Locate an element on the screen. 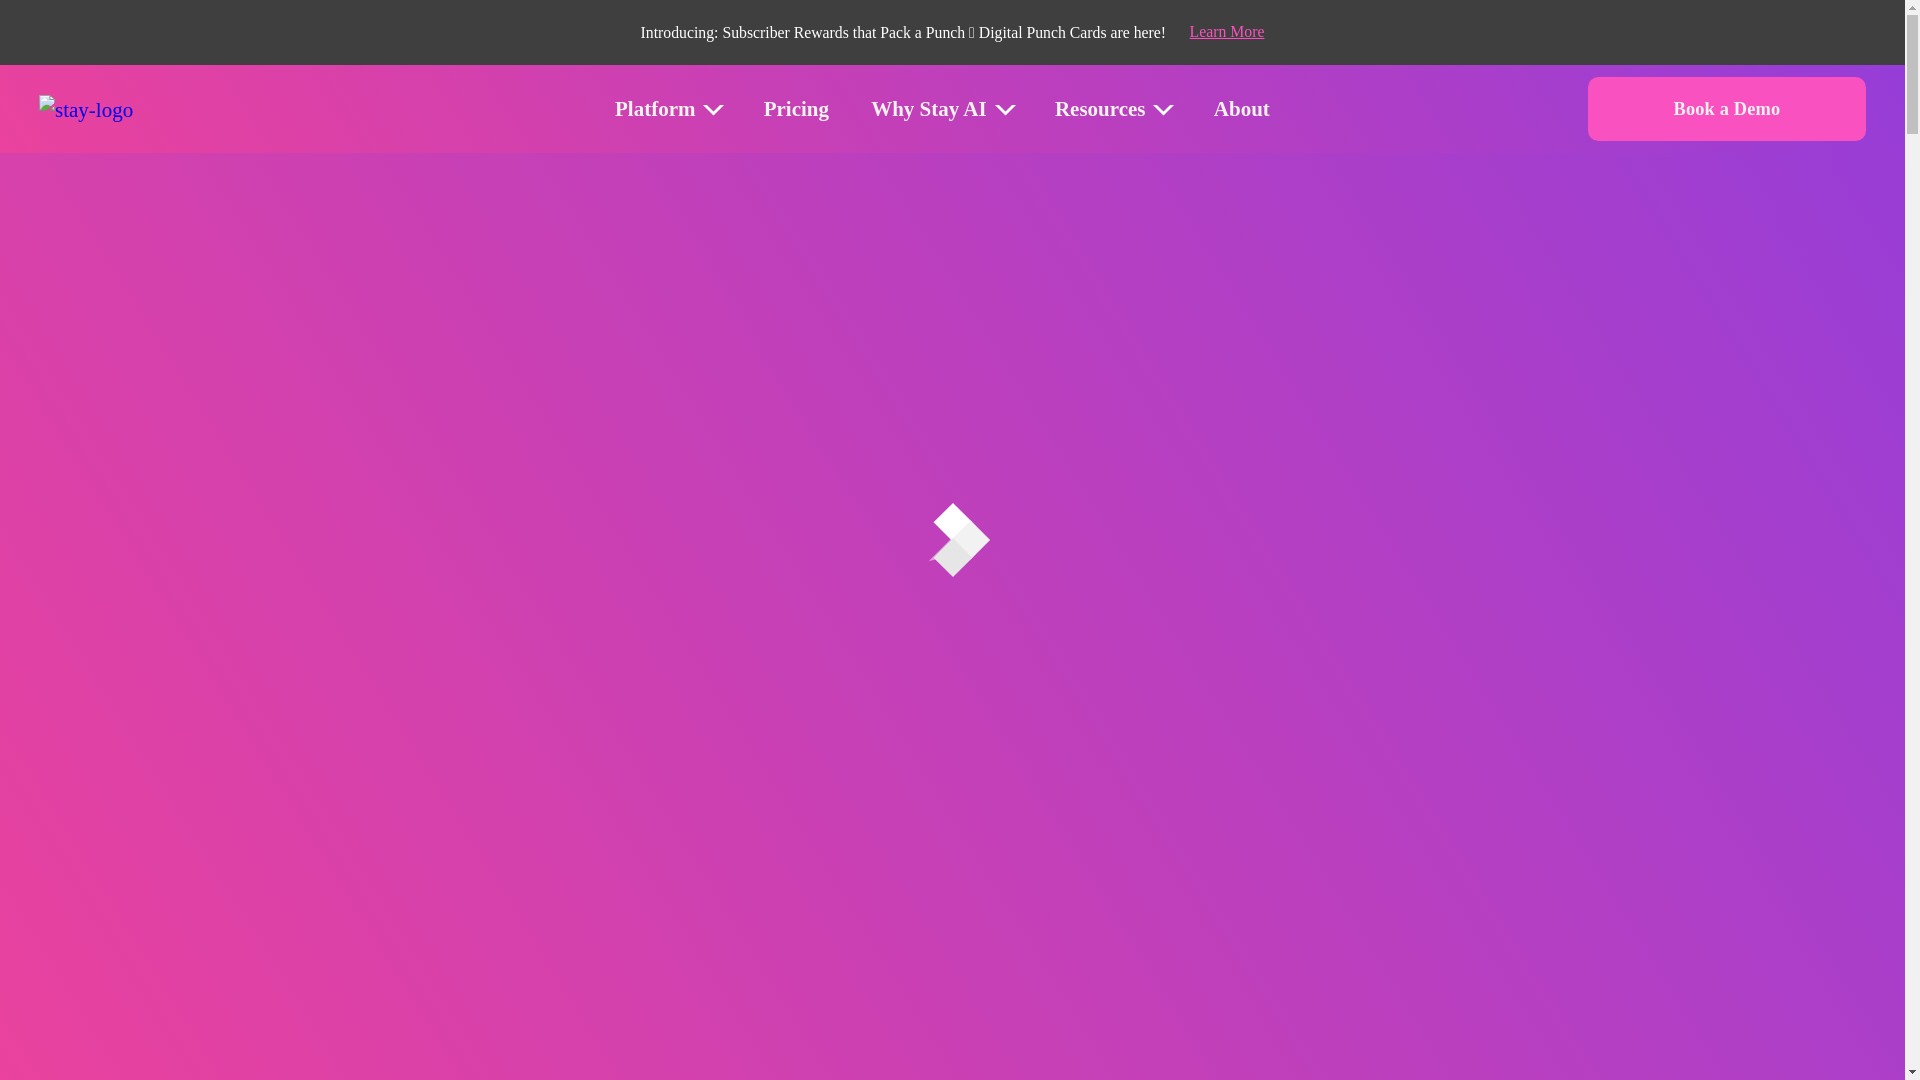 The image size is (1920, 1080). stay-logo is located at coordinates (85, 110).